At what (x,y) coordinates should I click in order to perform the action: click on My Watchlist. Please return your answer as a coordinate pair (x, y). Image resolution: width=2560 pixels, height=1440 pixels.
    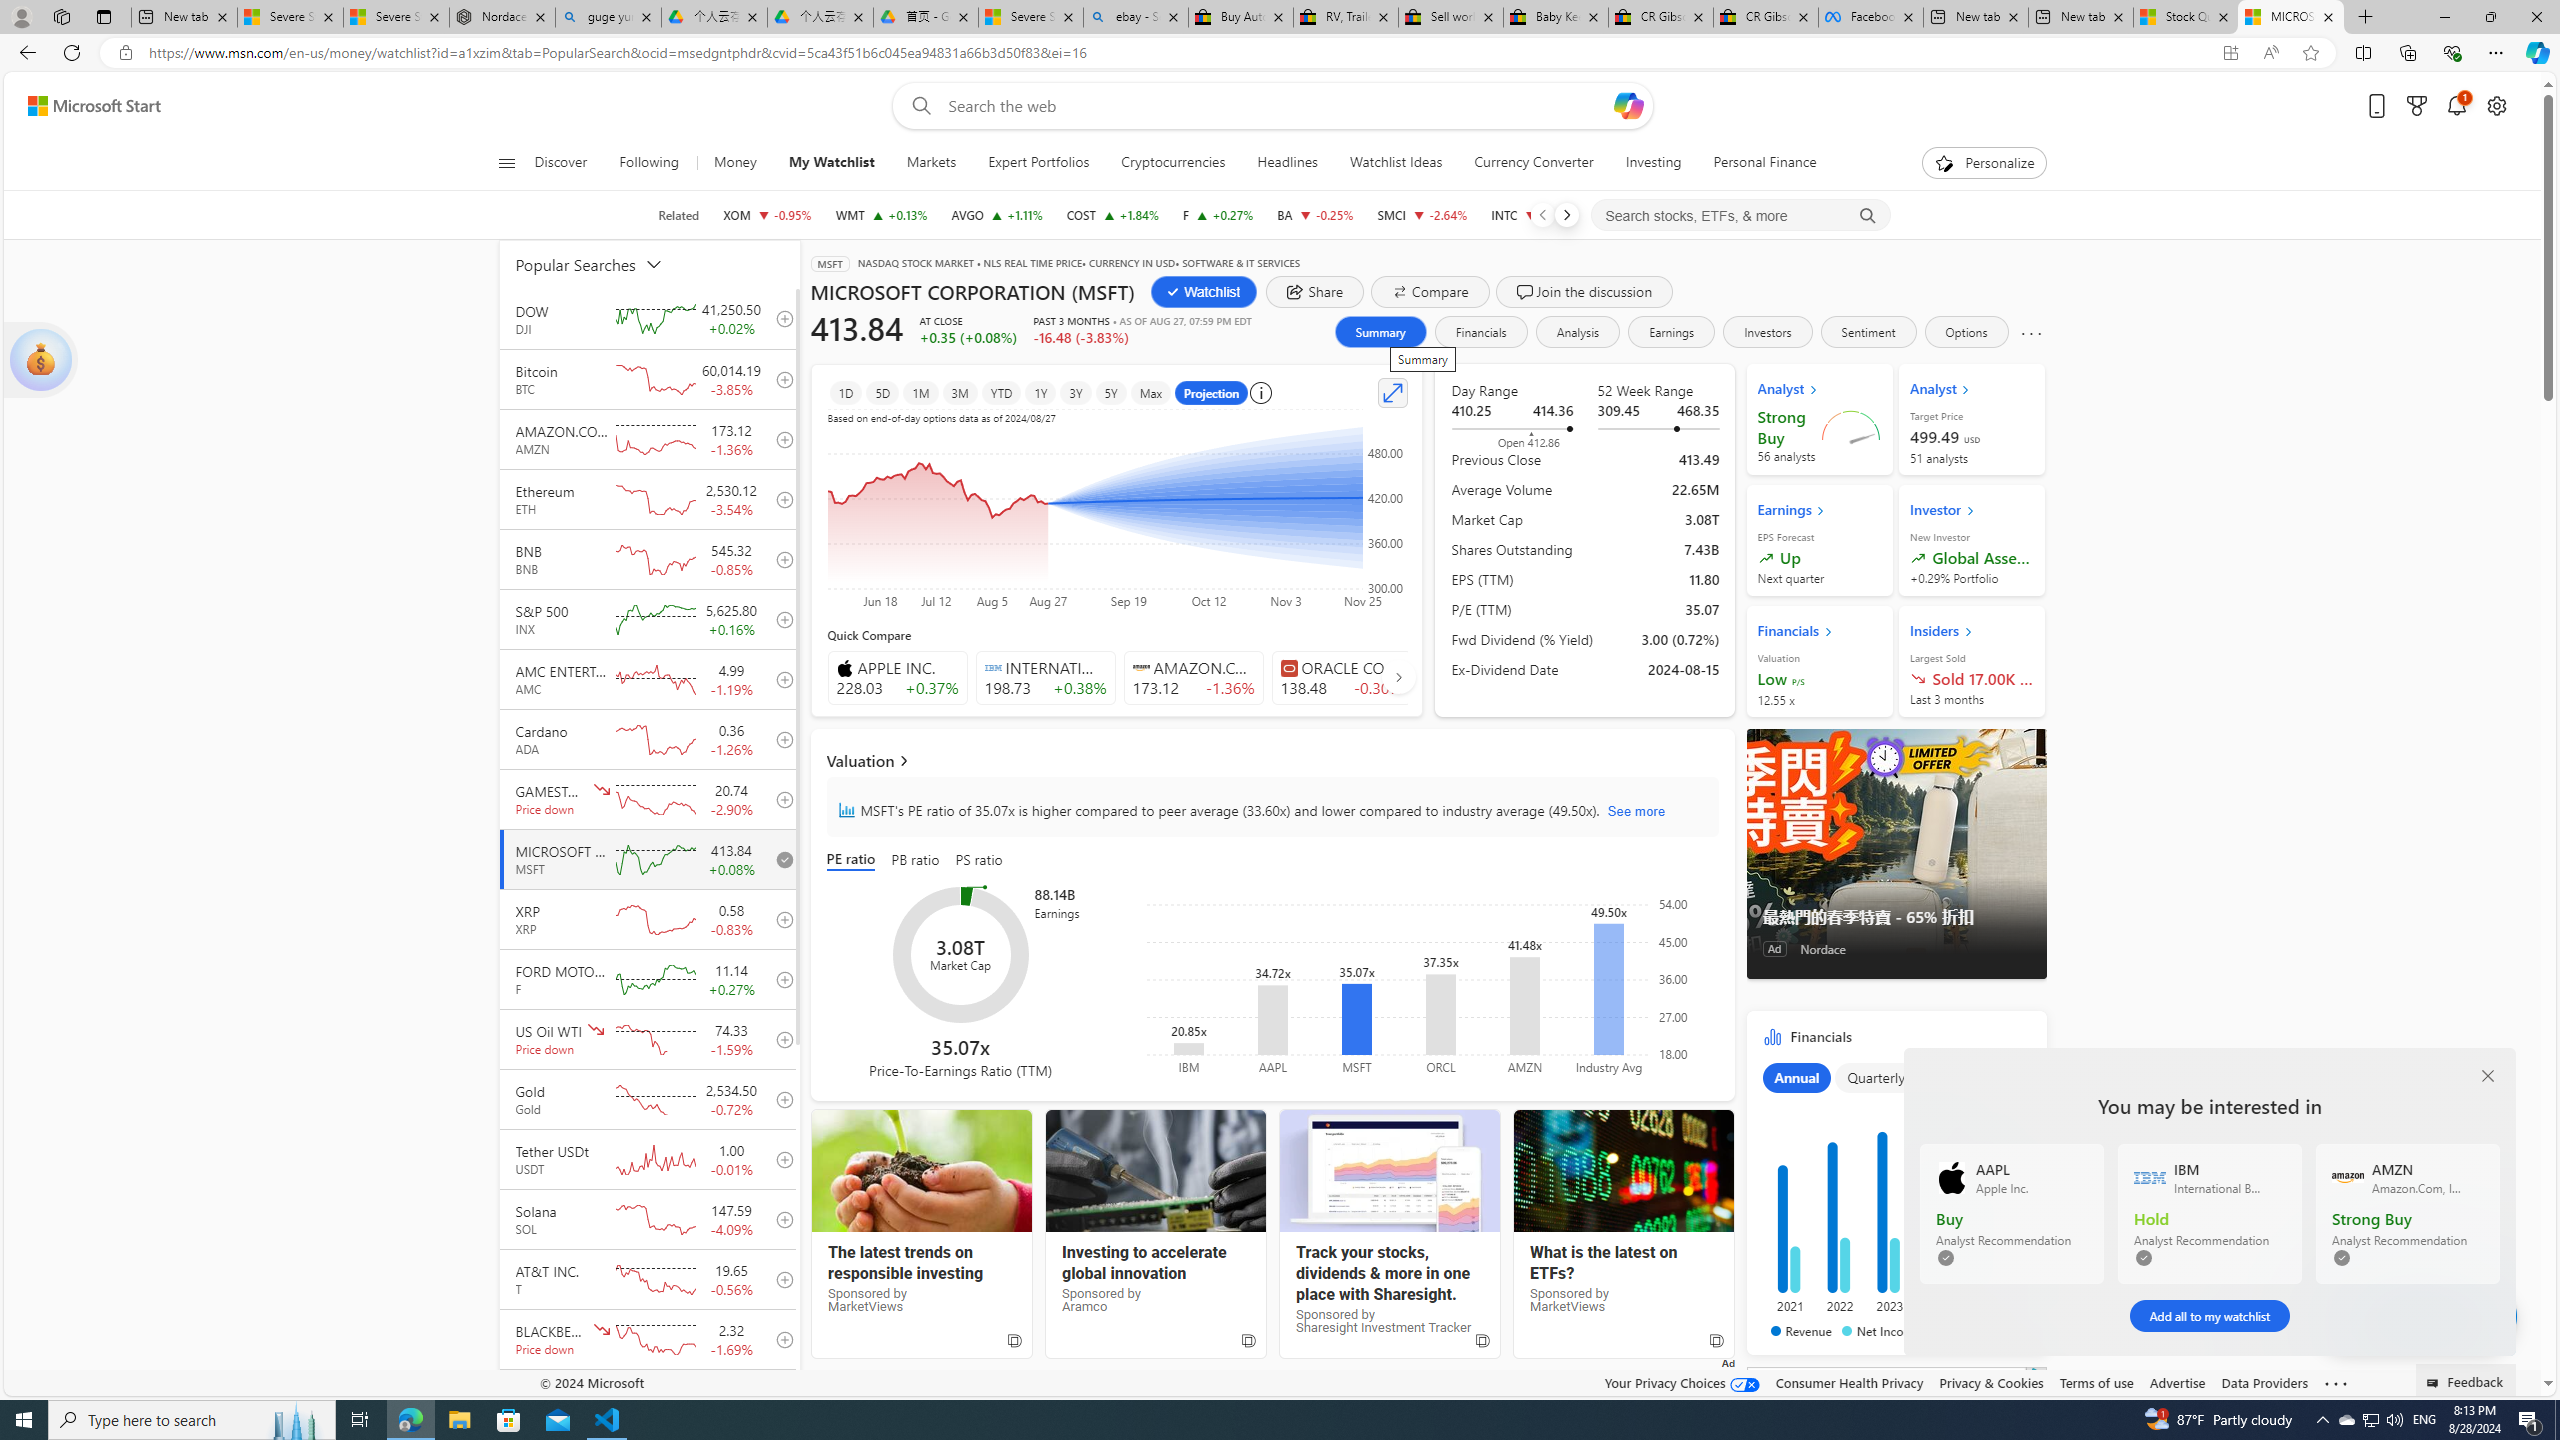
    Looking at the image, I should click on (832, 163).